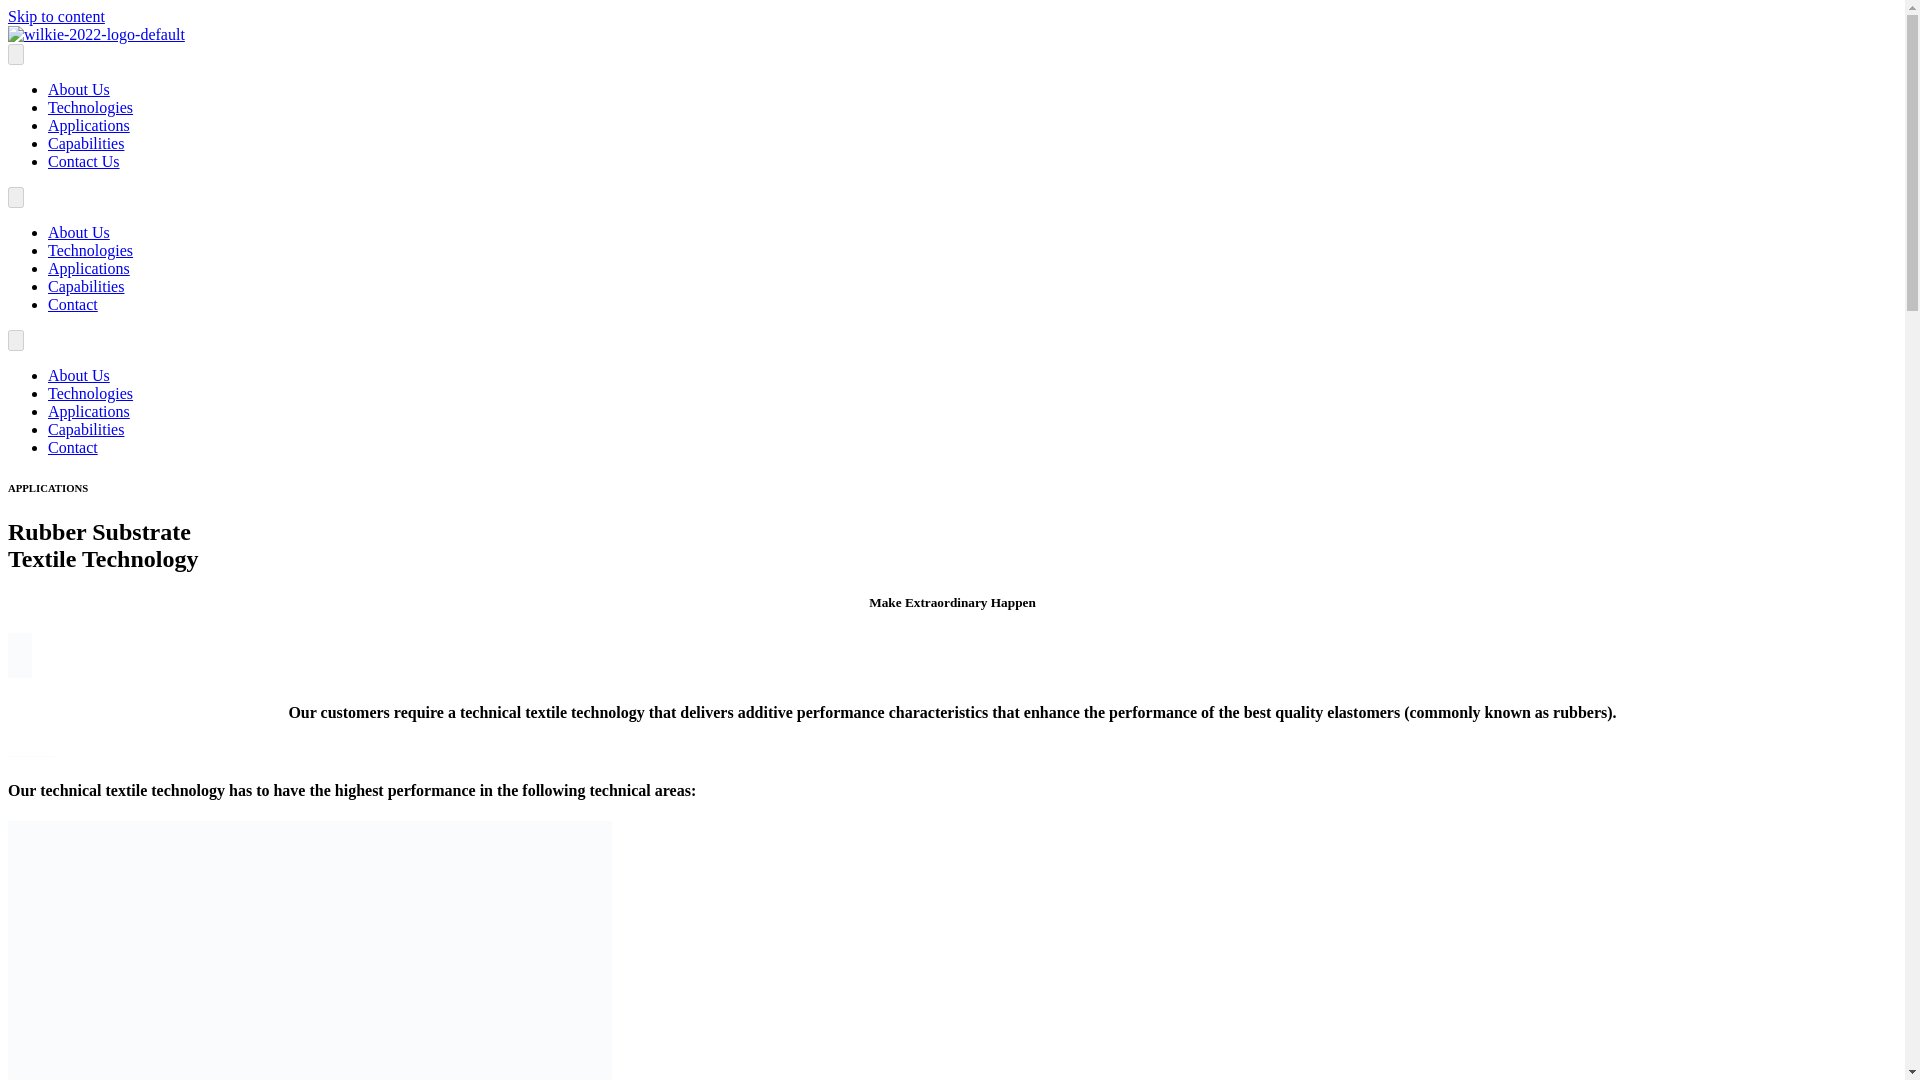 Image resolution: width=1920 pixels, height=1080 pixels. I want to click on About Us, so click(78, 232).